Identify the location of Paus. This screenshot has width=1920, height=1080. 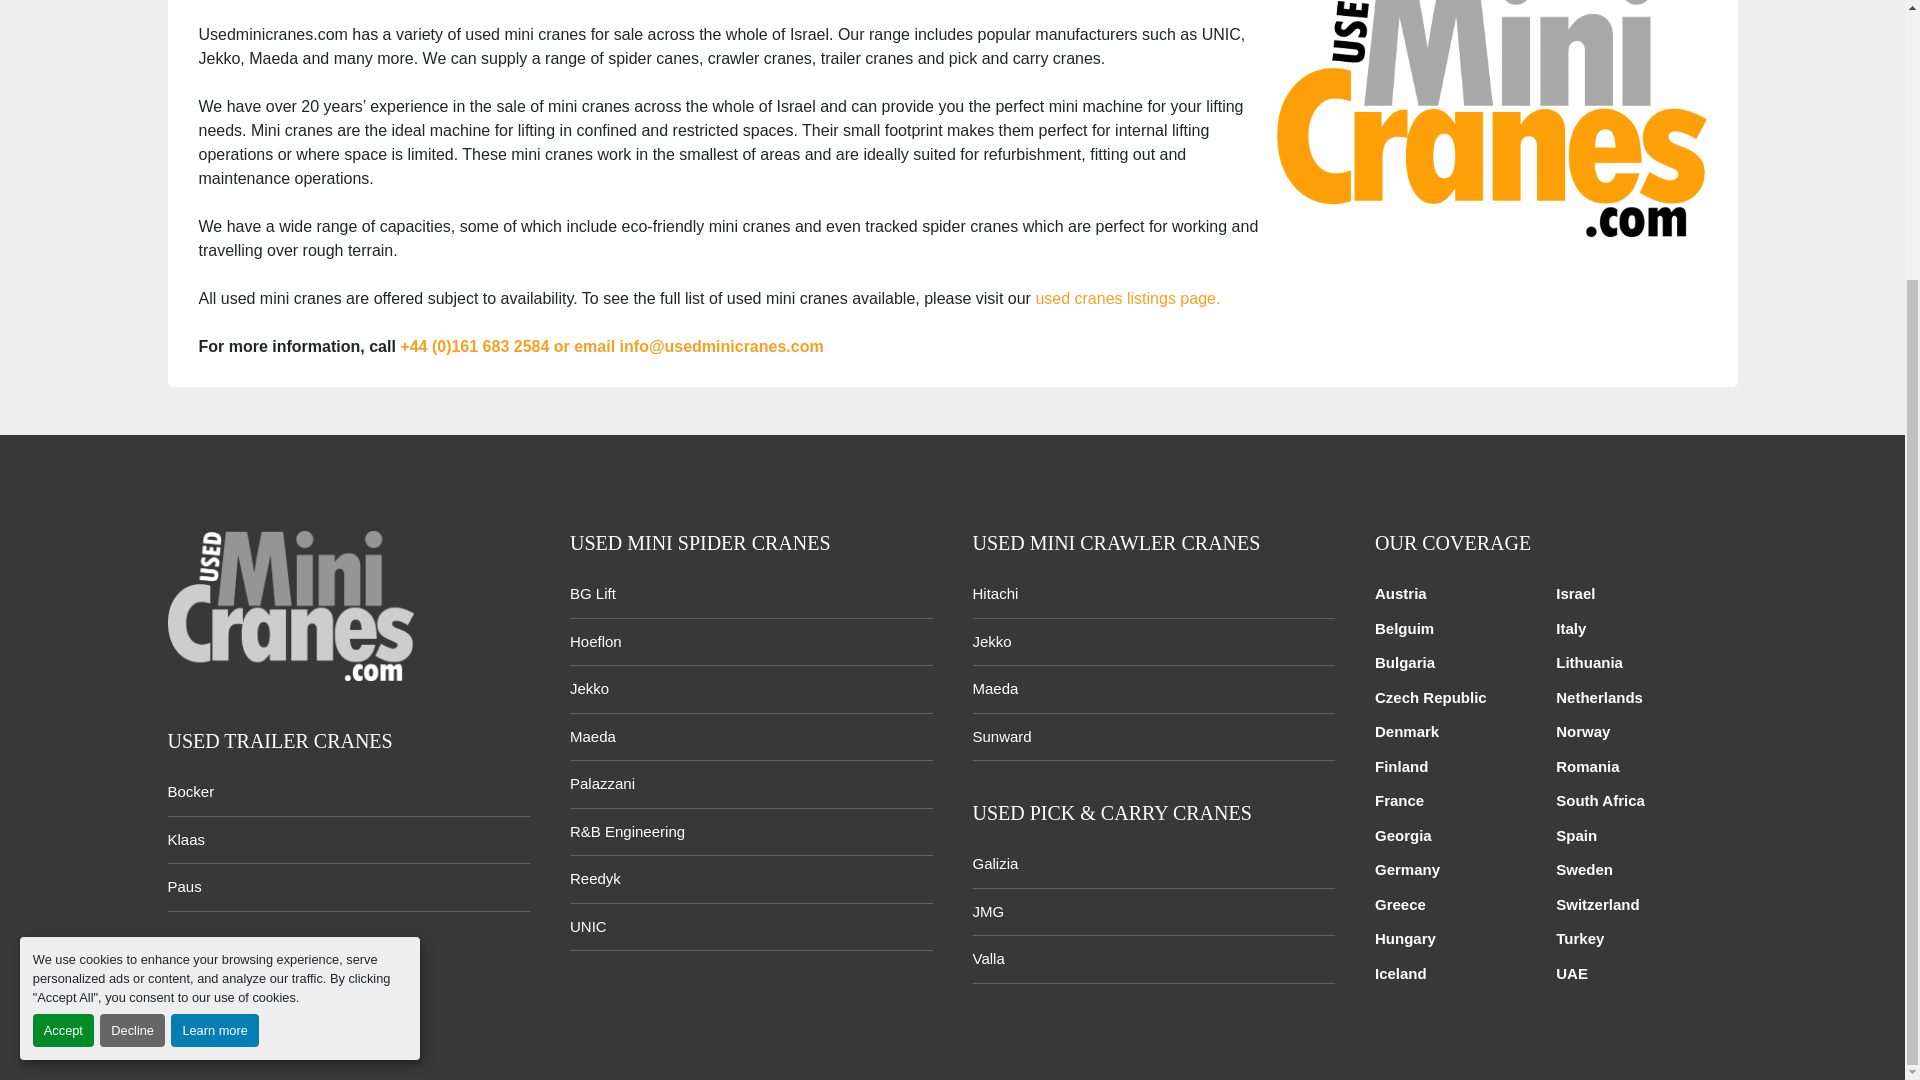
(184, 886).